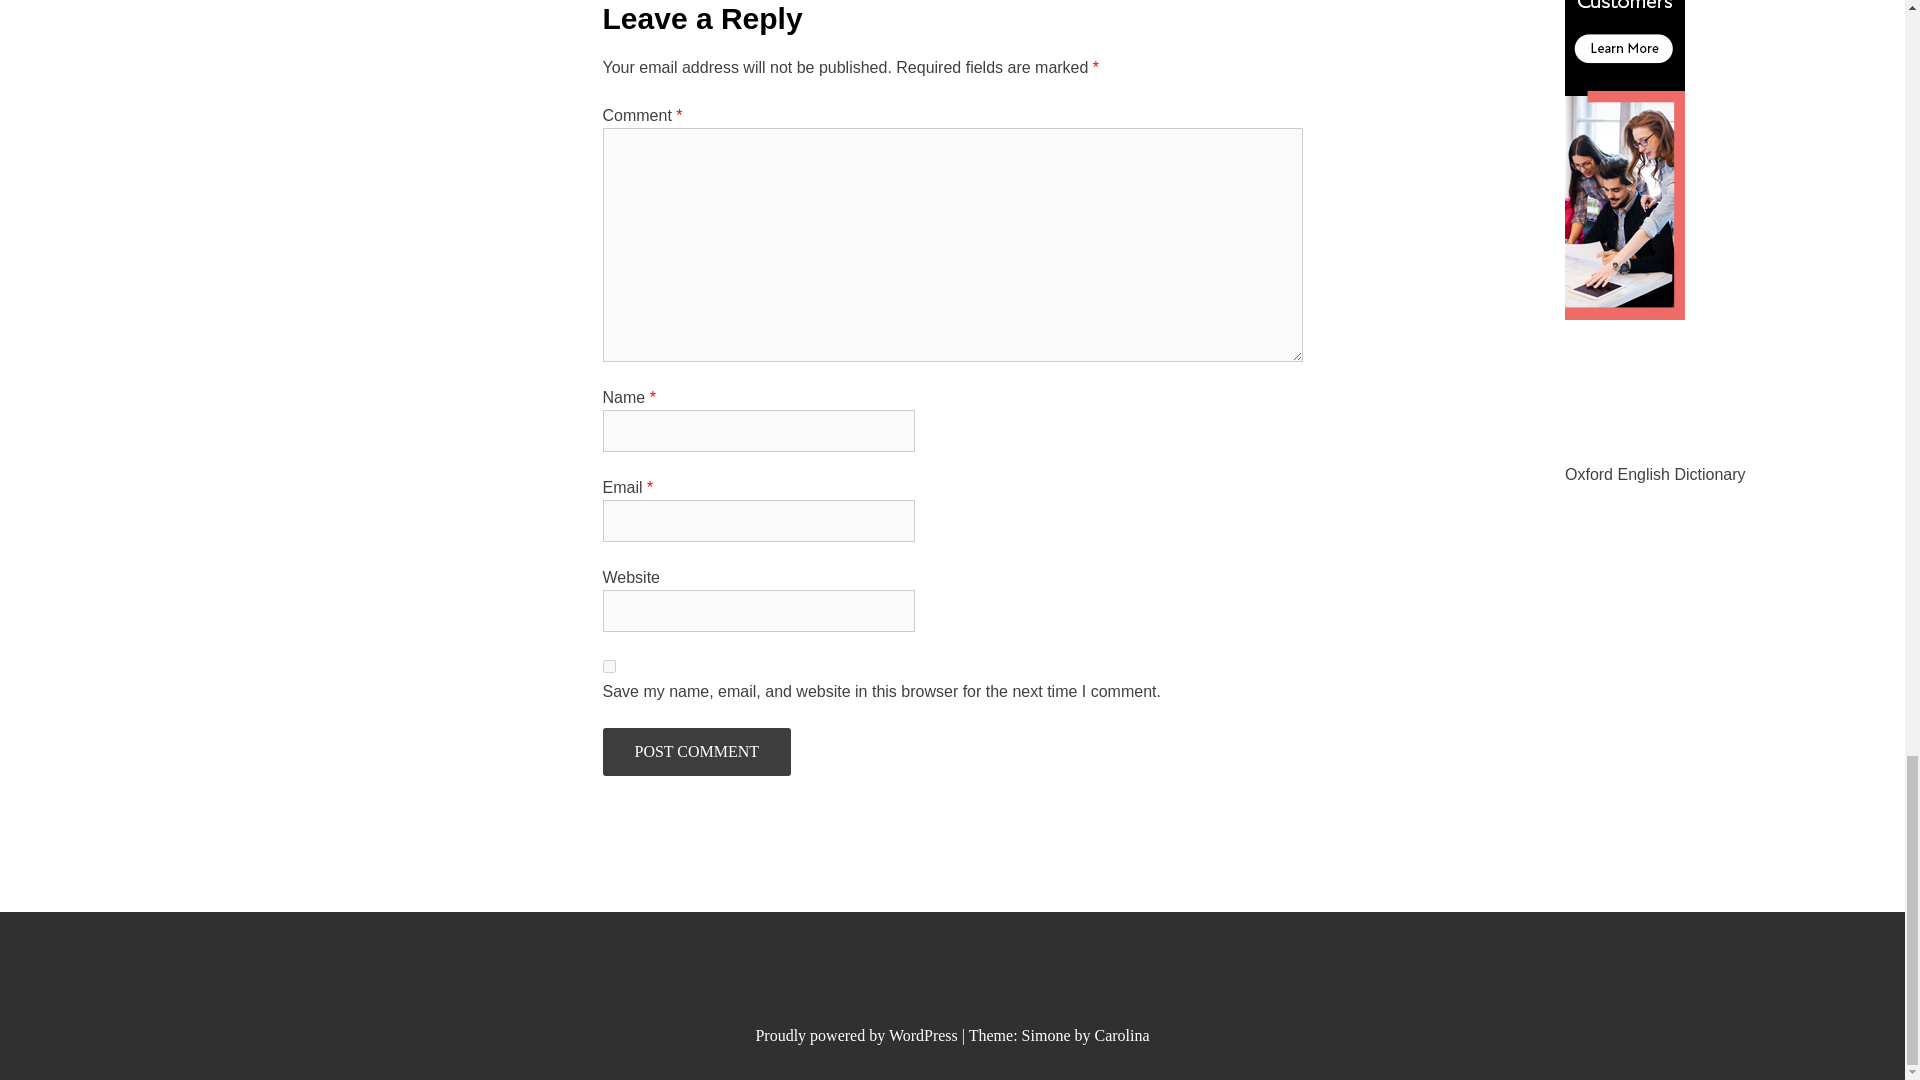 The height and width of the screenshot is (1080, 1920). I want to click on yes, so click(608, 666).